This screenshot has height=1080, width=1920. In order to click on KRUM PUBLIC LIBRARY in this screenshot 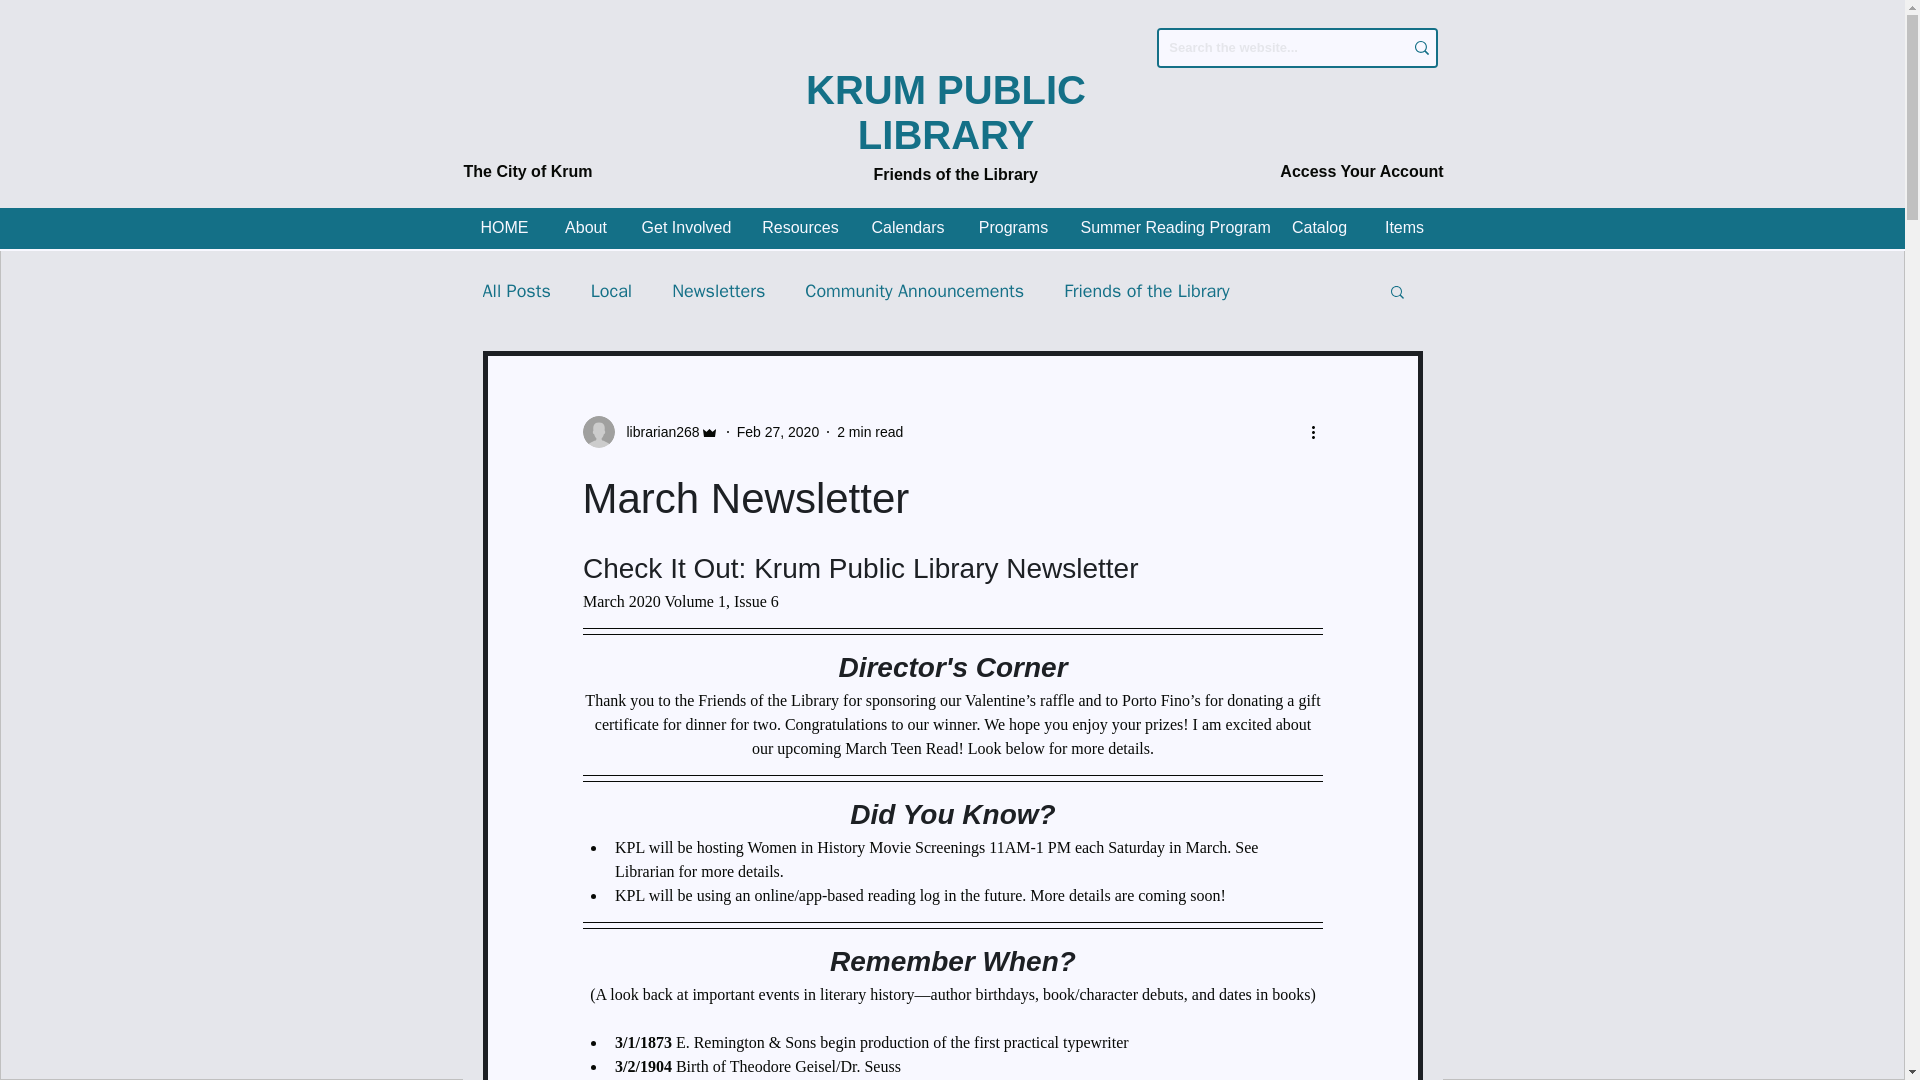, I will do `click(946, 112)`.